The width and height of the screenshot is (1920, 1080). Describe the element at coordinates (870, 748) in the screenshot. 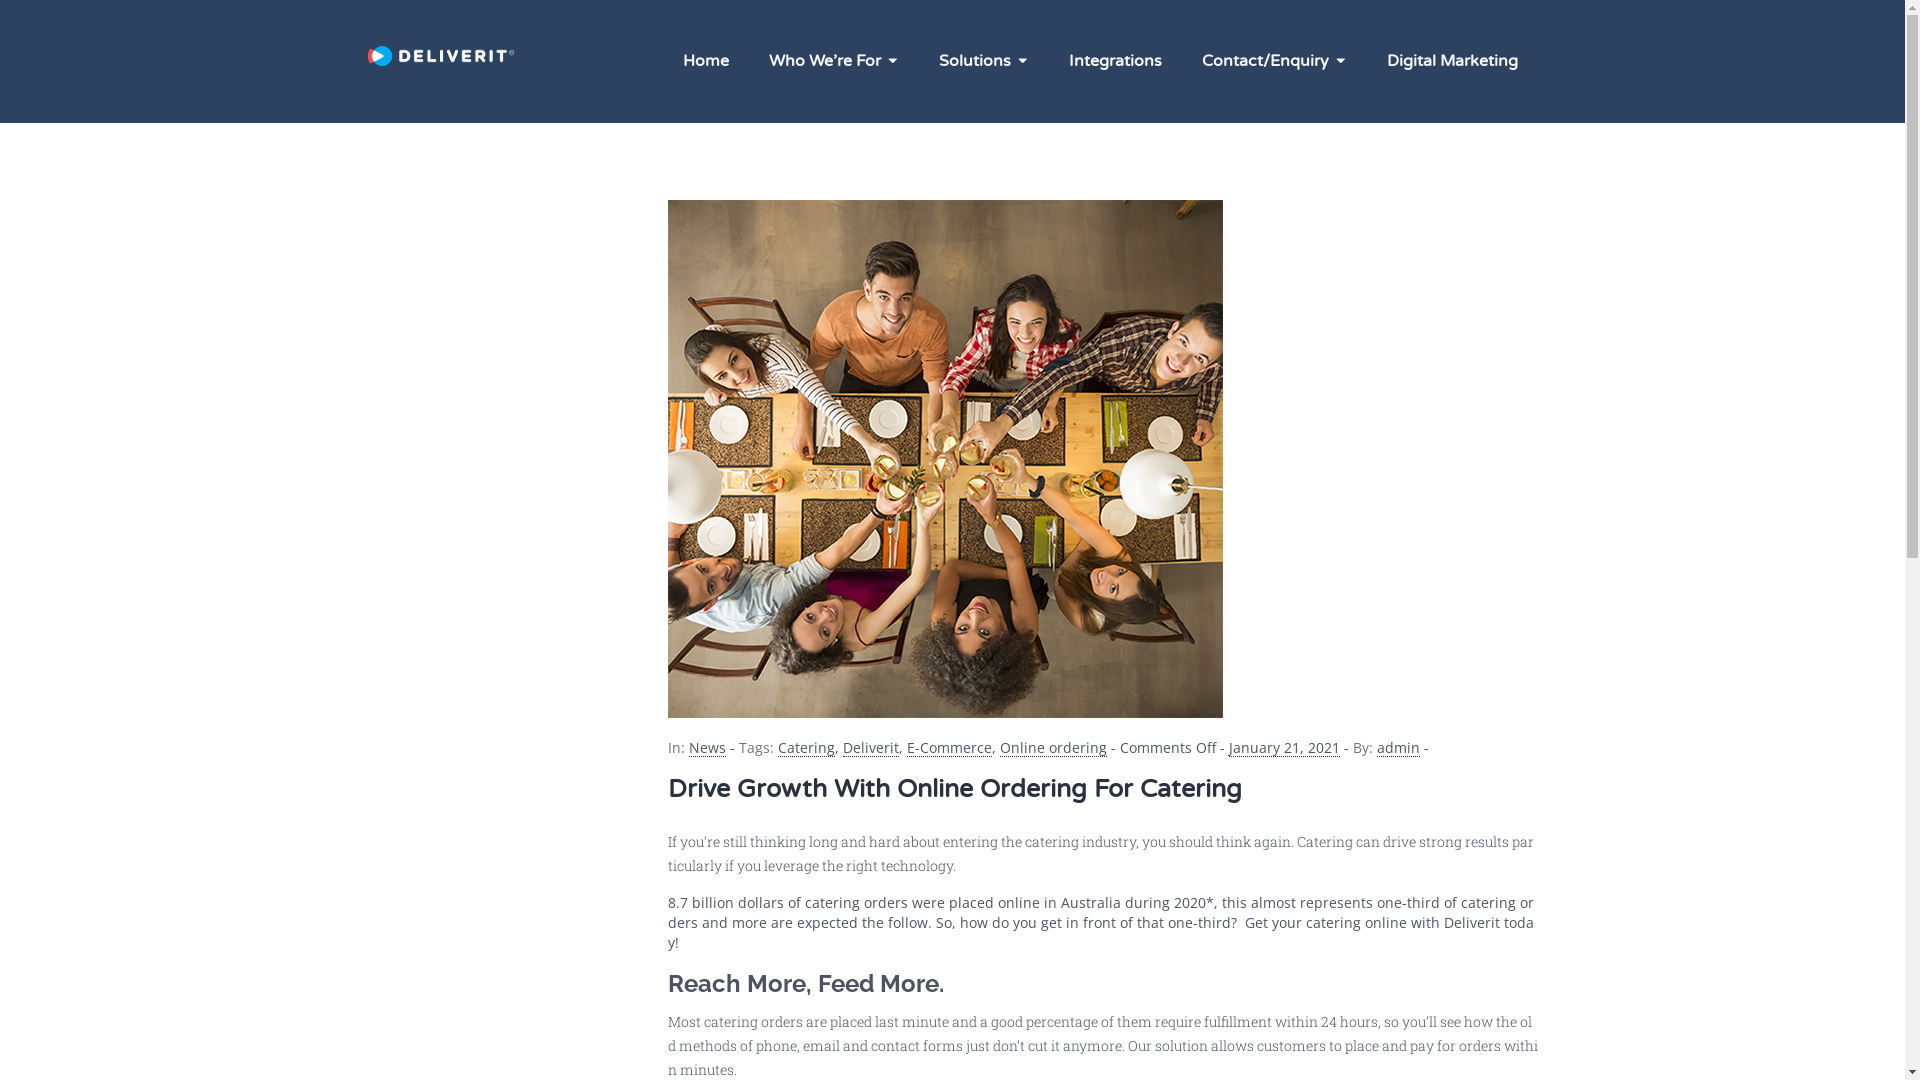

I see `Deliverit` at that location.